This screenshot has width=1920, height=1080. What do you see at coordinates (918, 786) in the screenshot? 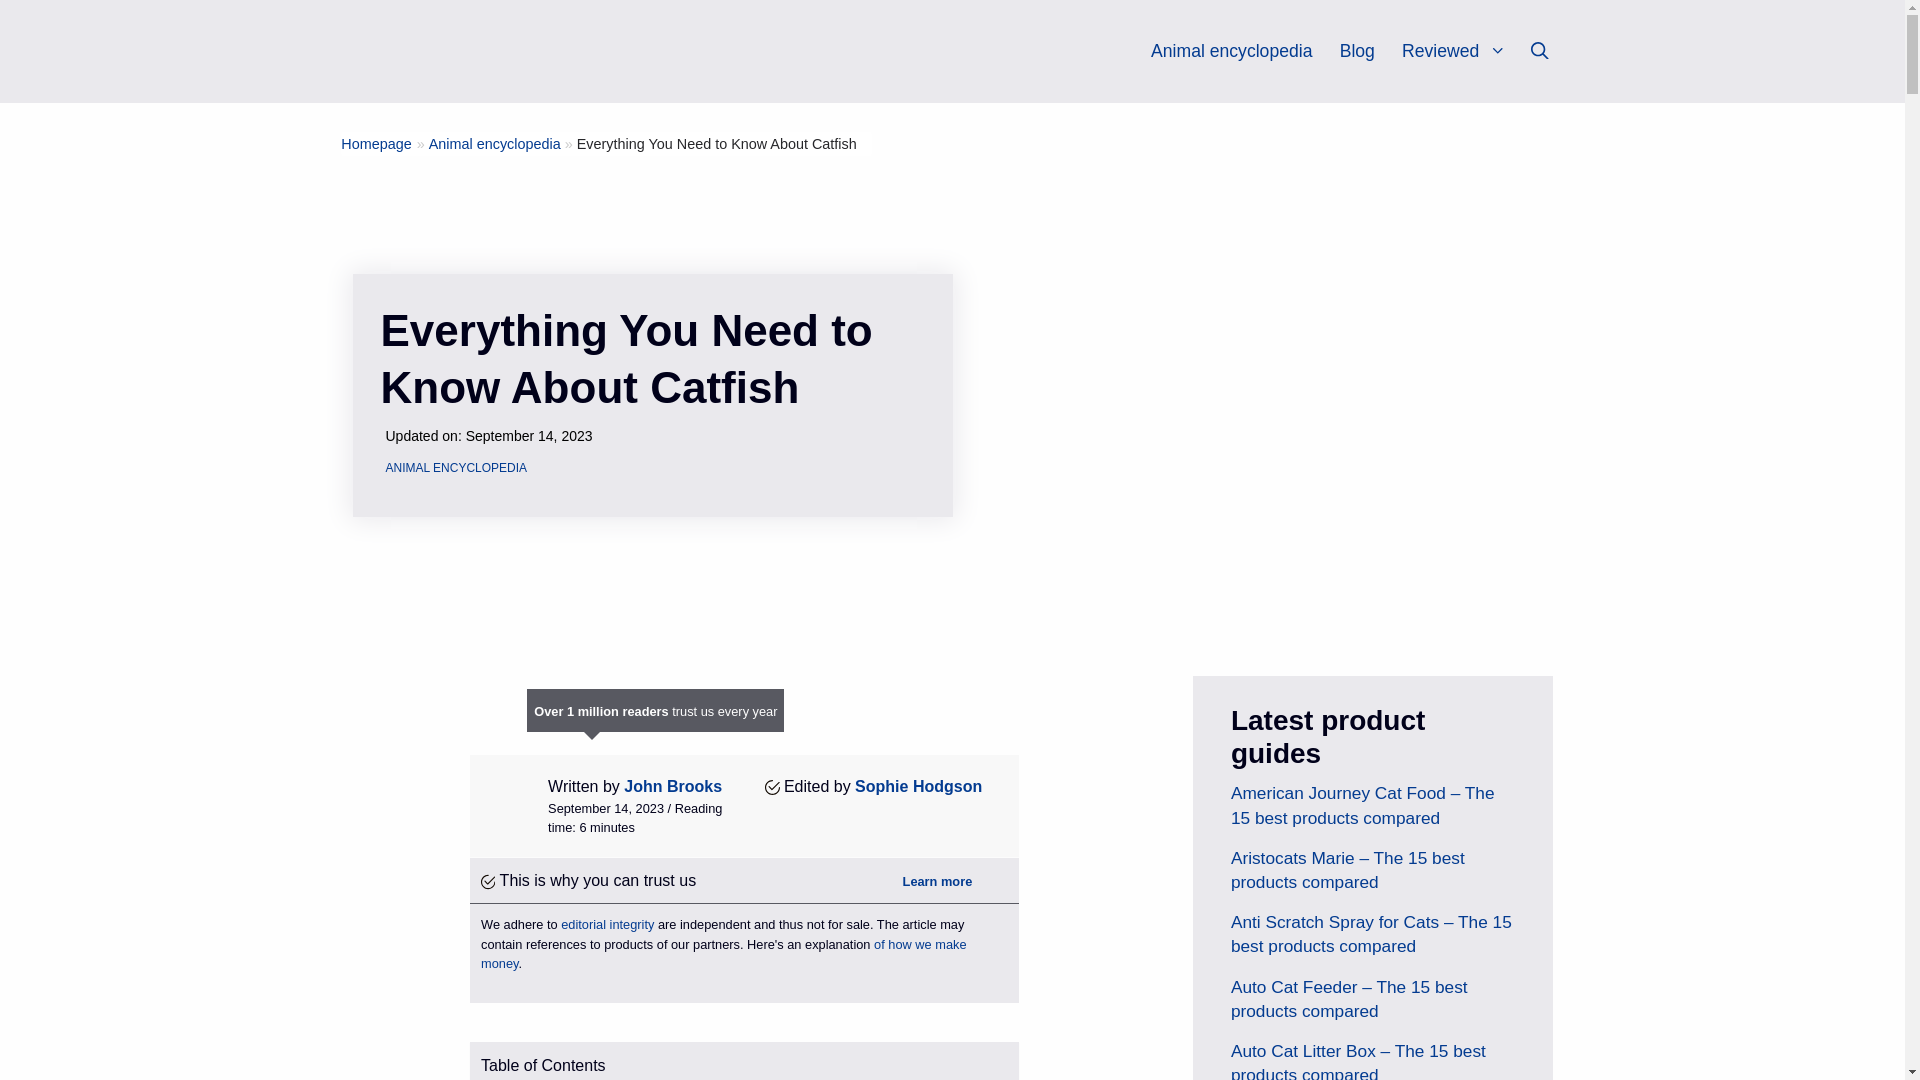
I see `Author-Name` at bounding box center [918, 786].